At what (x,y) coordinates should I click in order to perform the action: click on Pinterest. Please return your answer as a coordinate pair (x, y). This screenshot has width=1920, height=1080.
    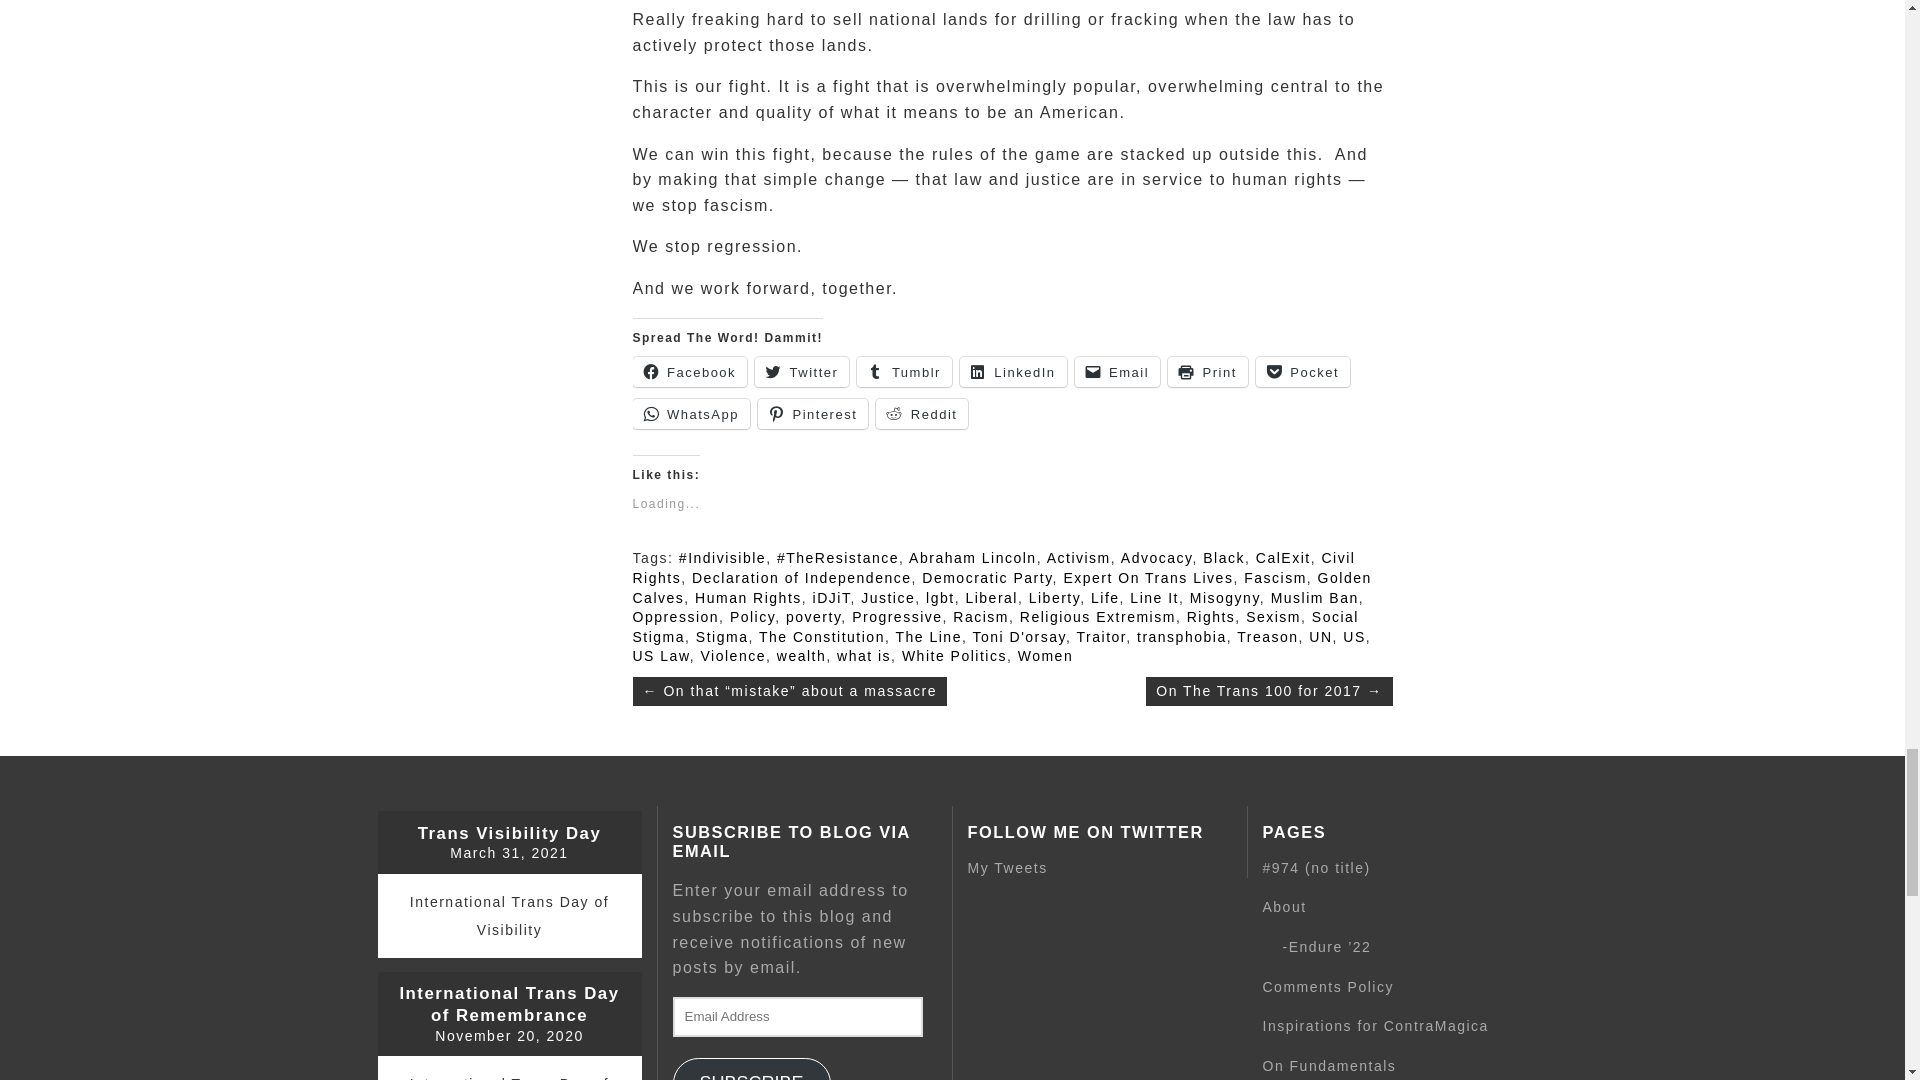
    Looking at the image, I should click on (812, 413).